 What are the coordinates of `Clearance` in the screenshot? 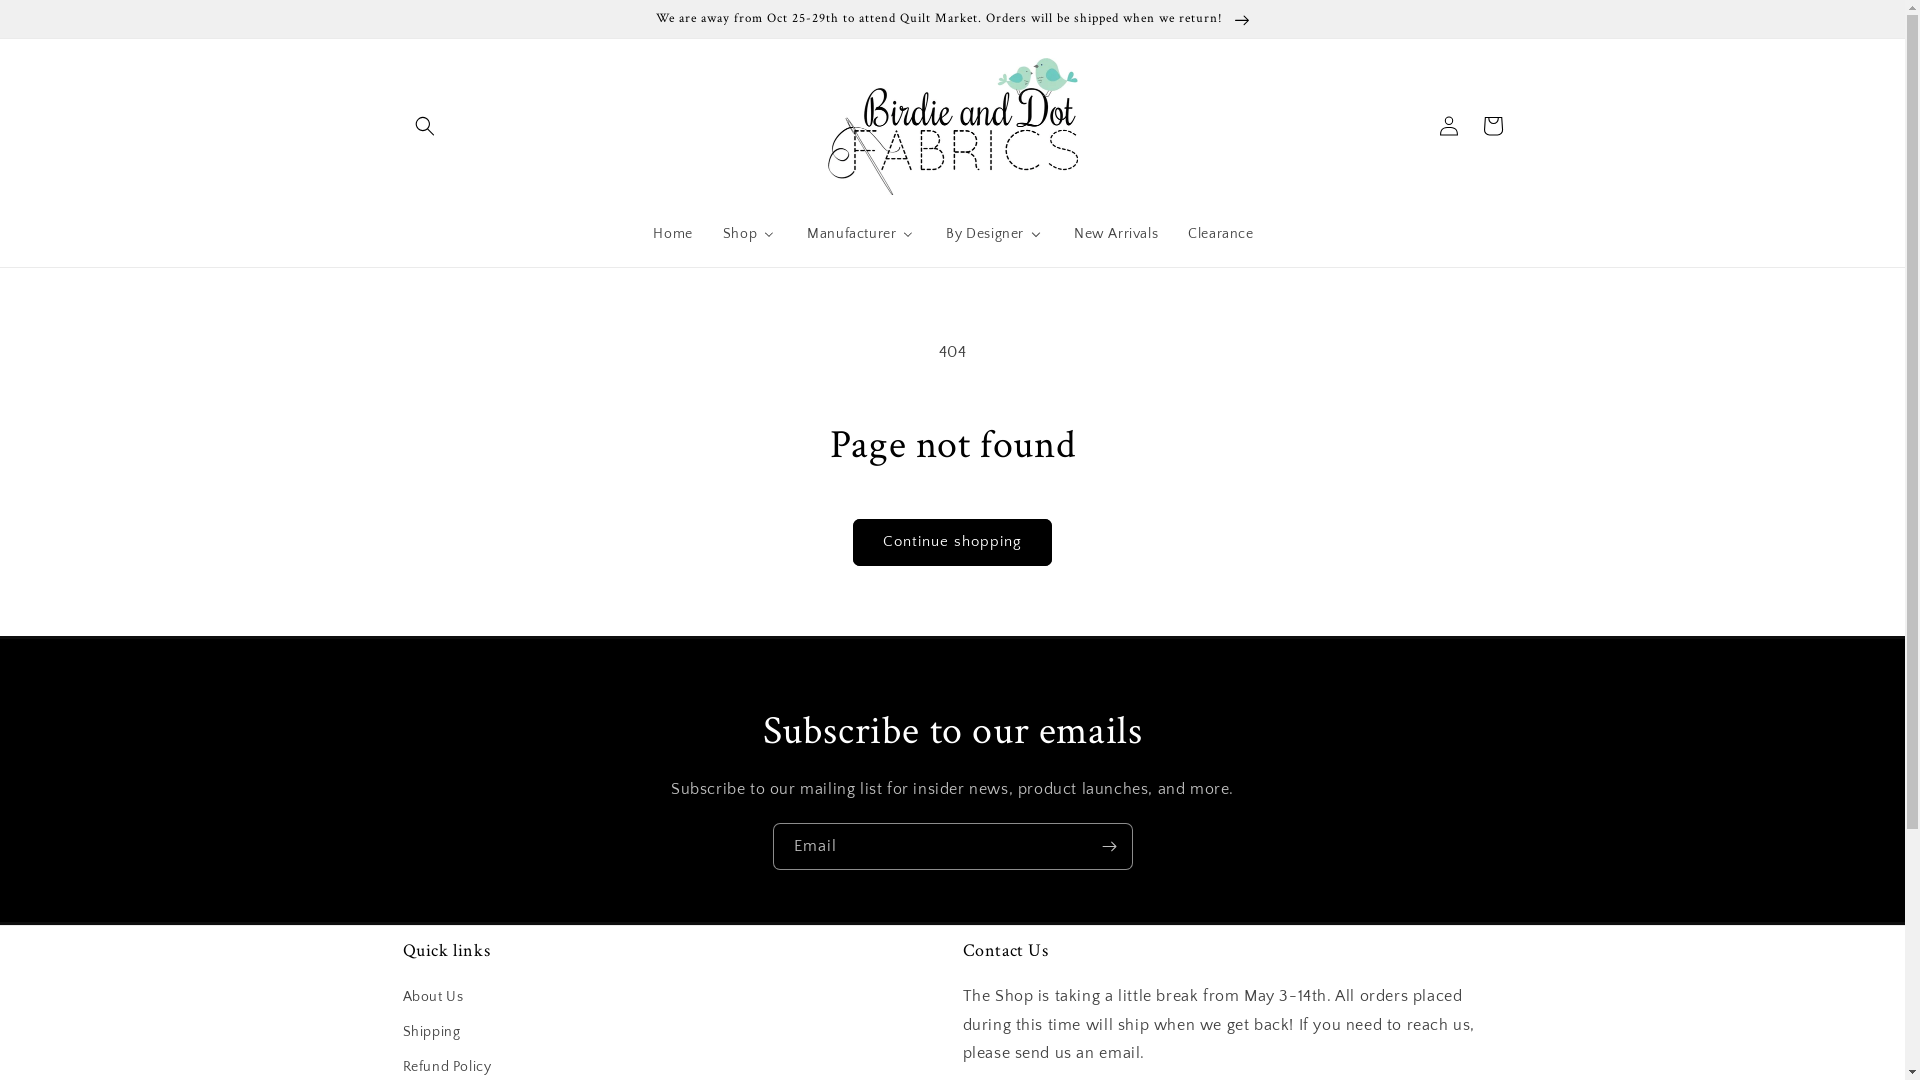 It's located at (1220, 234).